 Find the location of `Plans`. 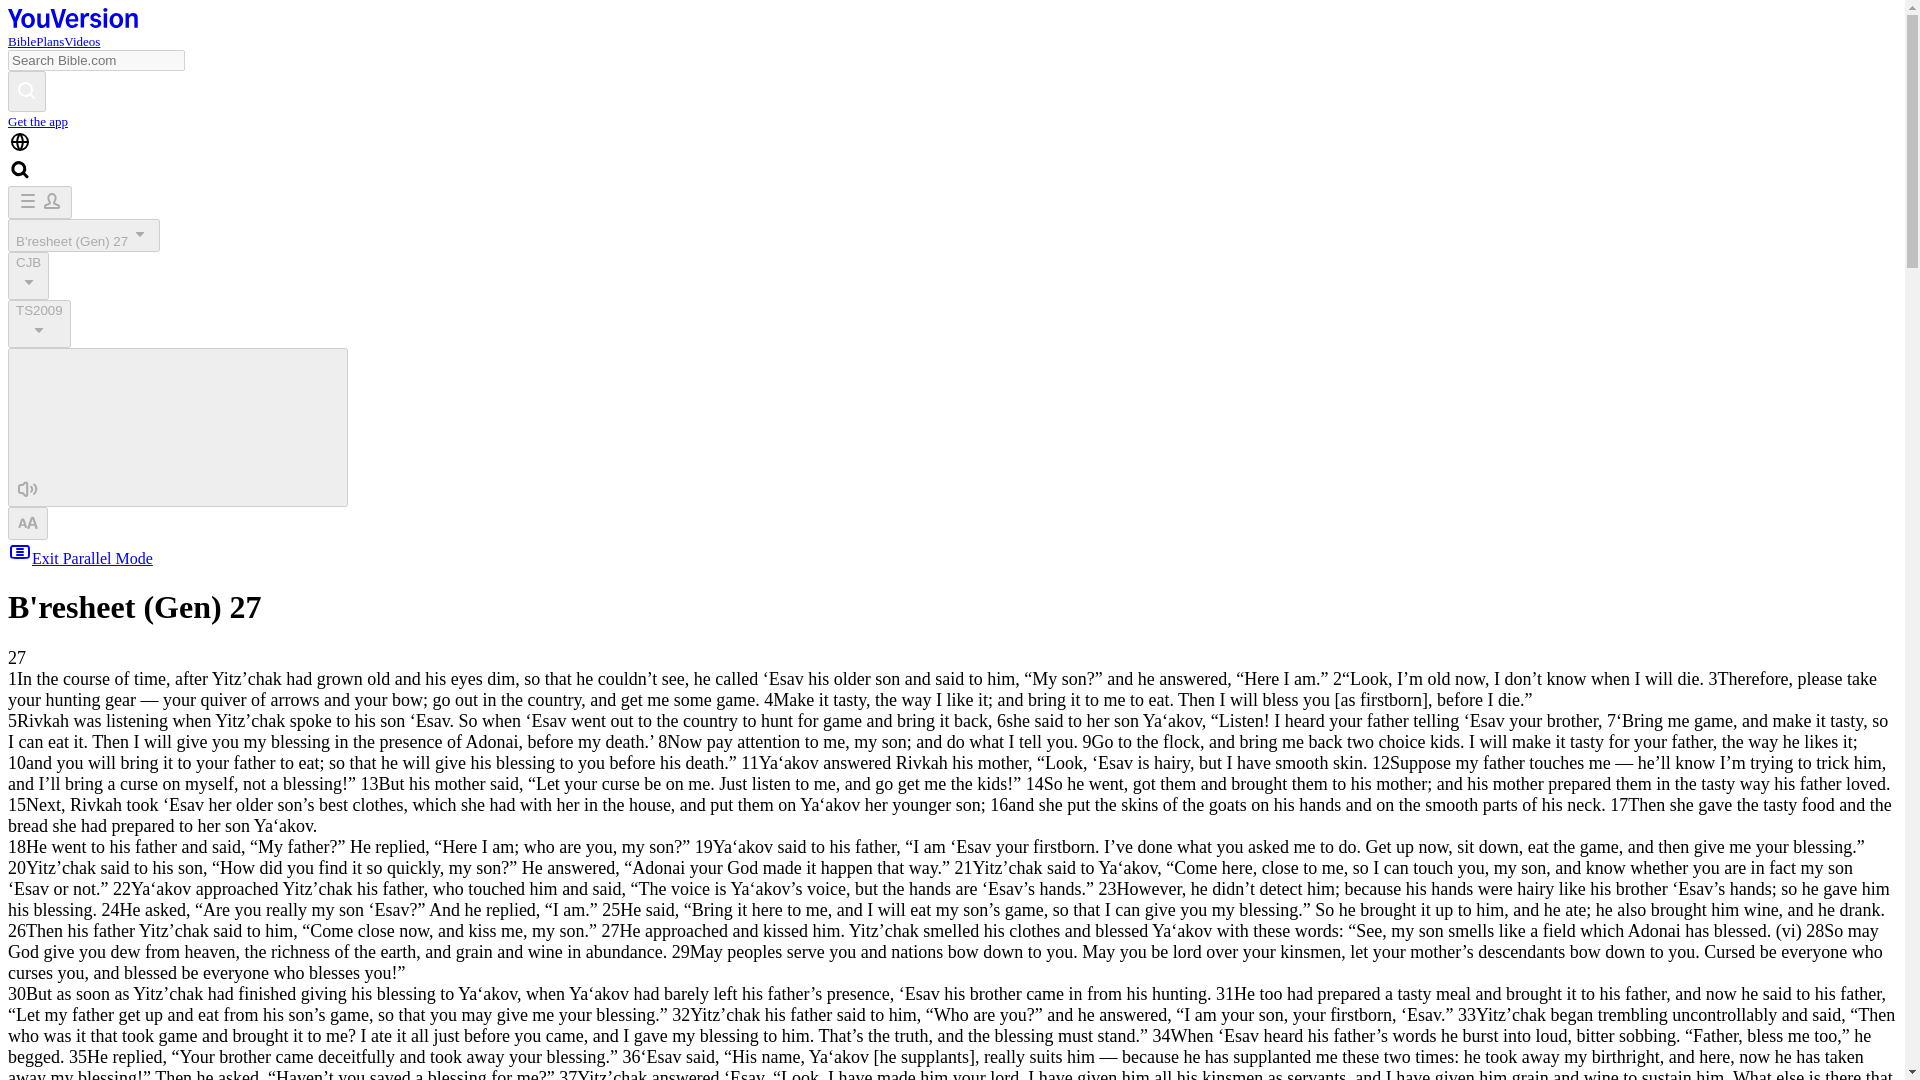

Plans is located at coordinates (50, 40).